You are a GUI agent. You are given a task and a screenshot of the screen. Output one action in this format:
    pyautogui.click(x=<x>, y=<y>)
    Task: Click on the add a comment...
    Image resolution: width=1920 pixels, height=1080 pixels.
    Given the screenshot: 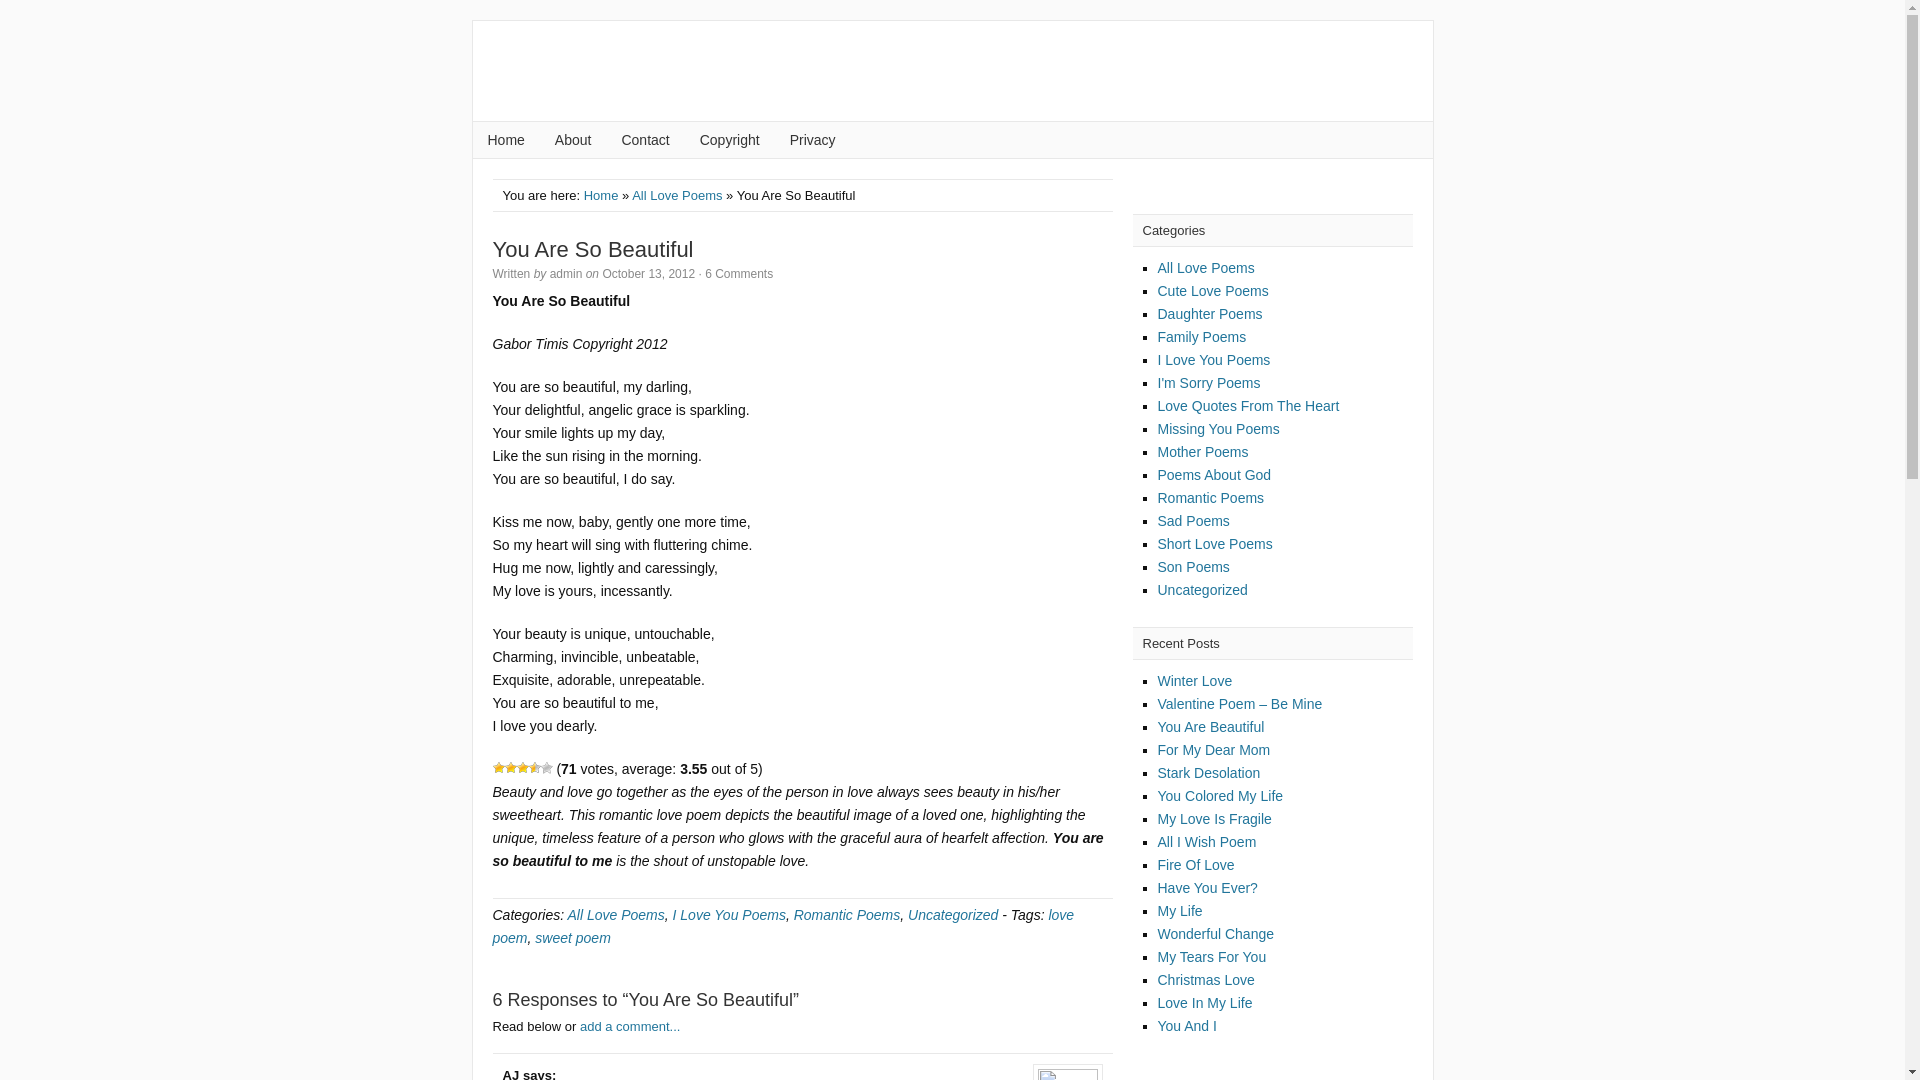 What is the action you would take?
    pyautogui.click(x=629, y=1026)
    